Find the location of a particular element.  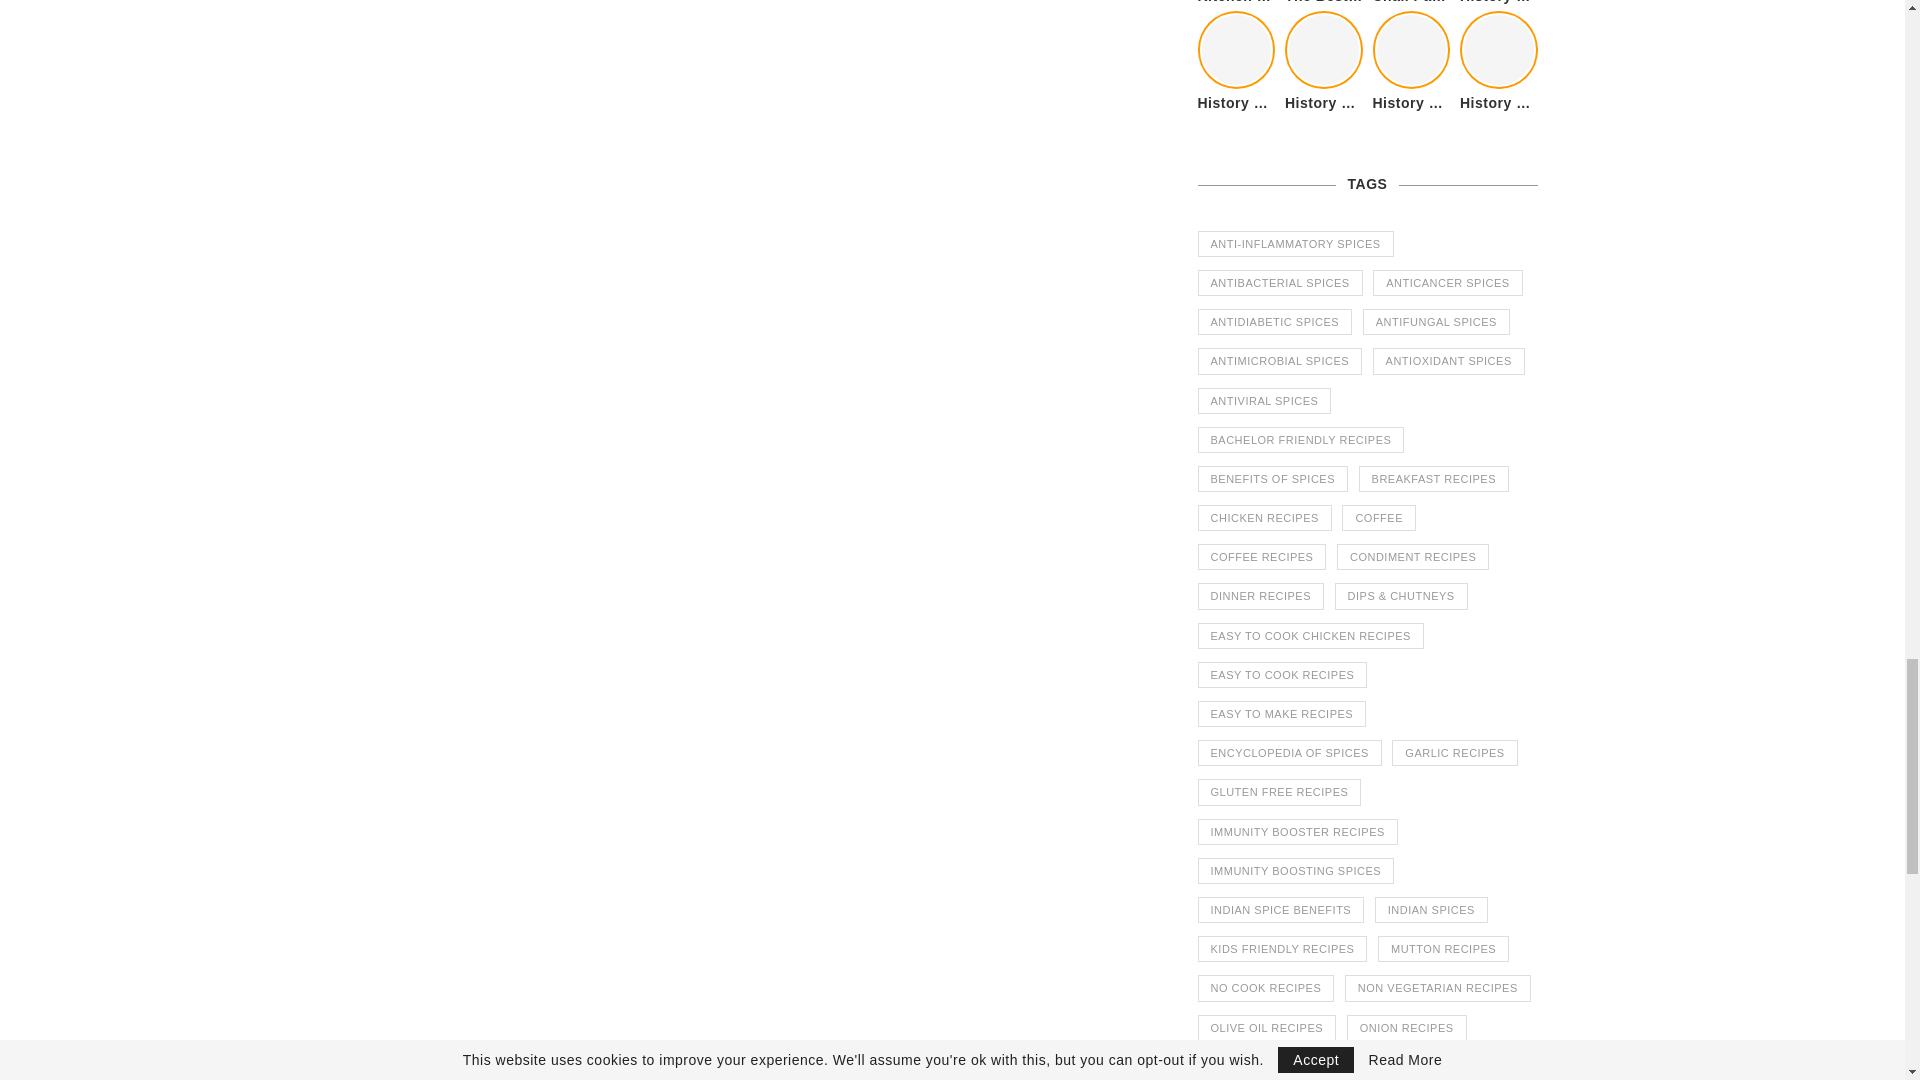

The Best Kitchen Essentials List for Anyone Who Cooks is located at coordinates (1324, 3).